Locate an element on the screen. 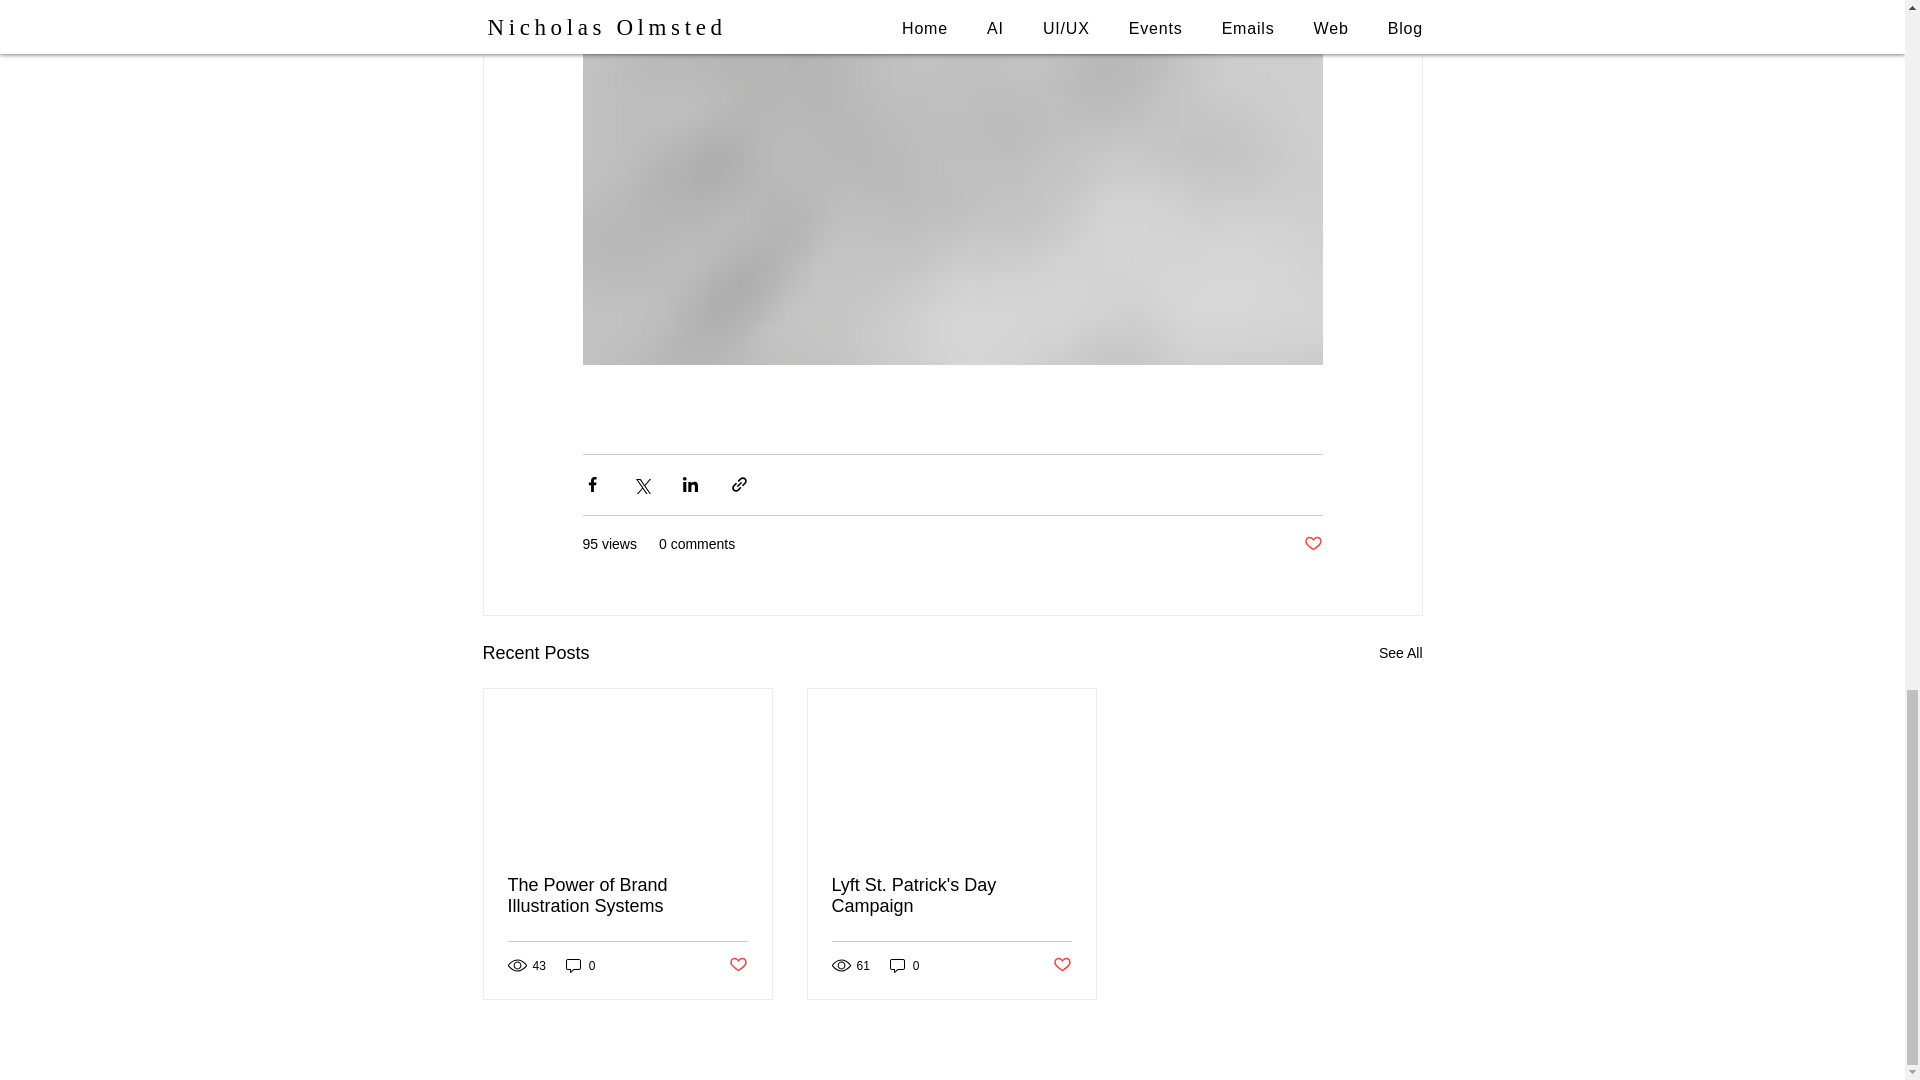 This screenshot has width=1920, height=1080. 0 is located at coordinates (904, 965).